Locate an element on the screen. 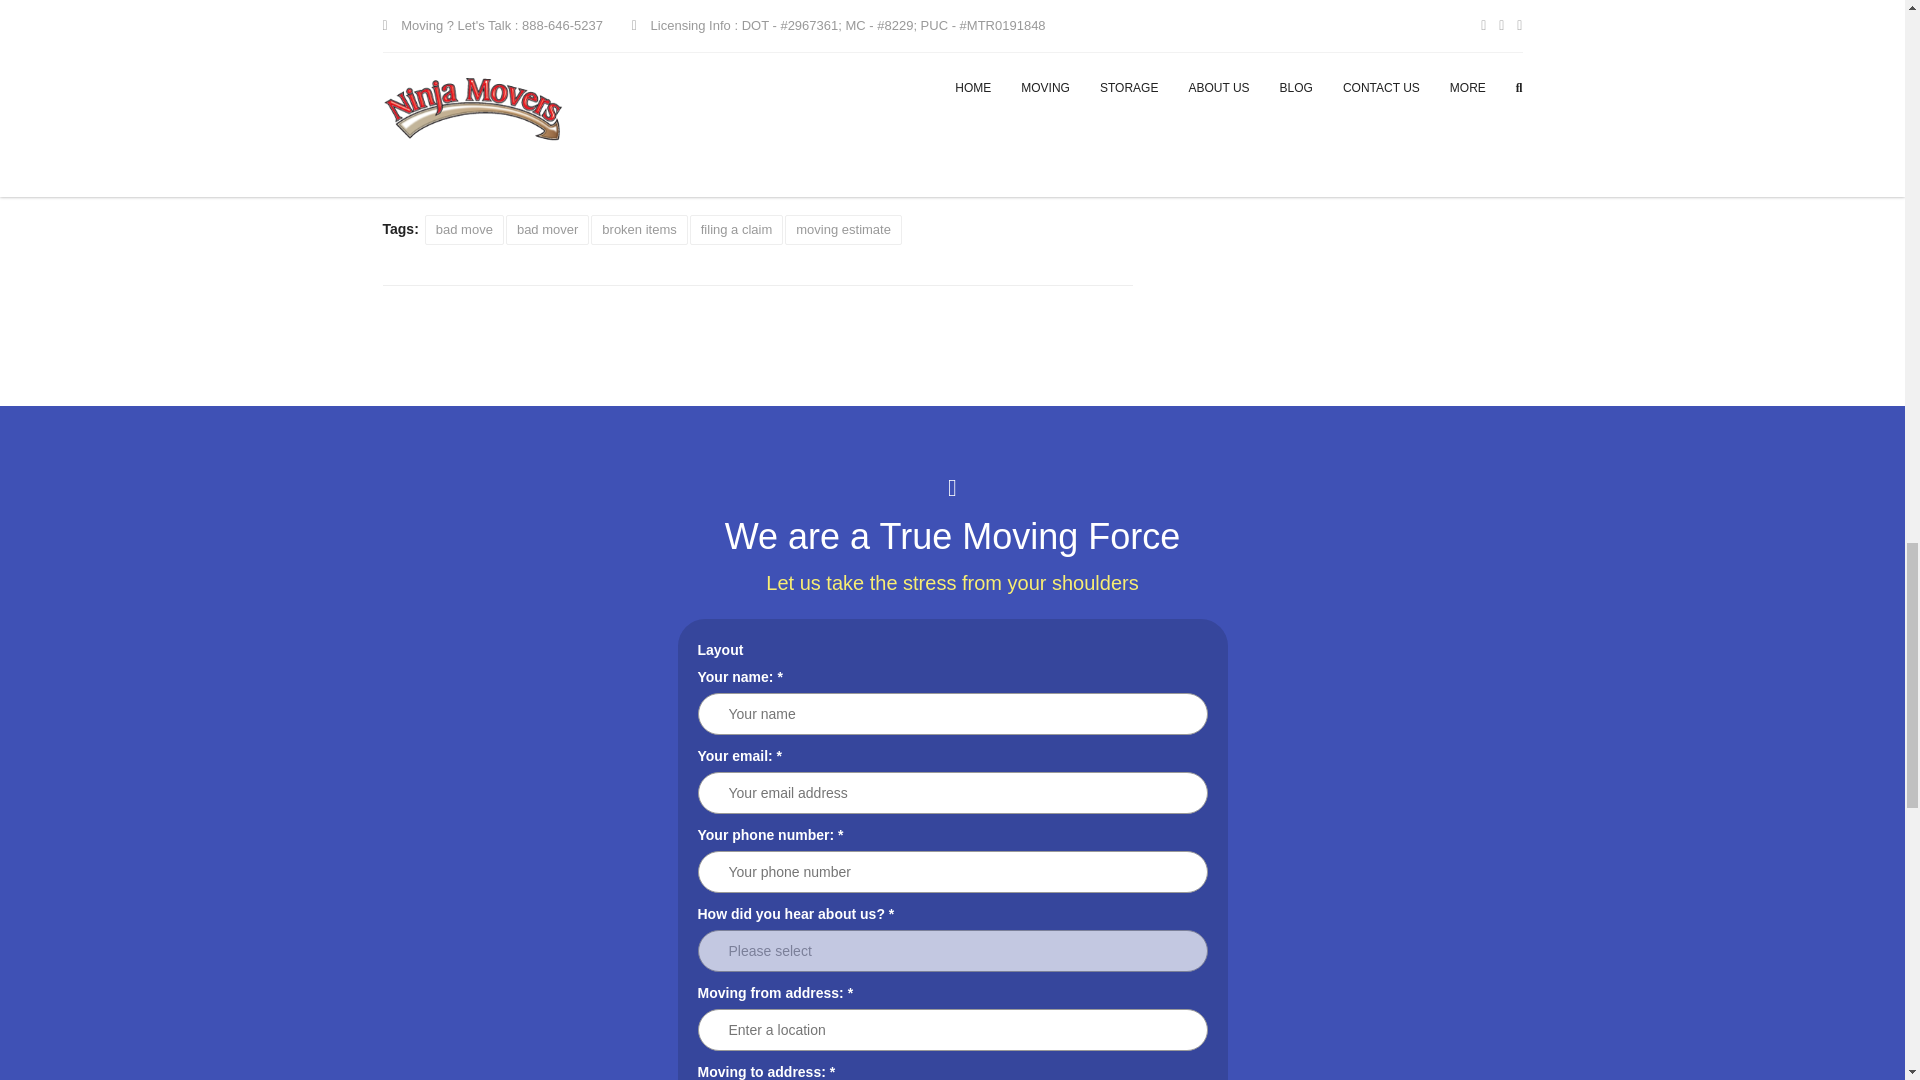 This screenshot has width=1920, height=1080. bad move is located at coordinates (464, 230).